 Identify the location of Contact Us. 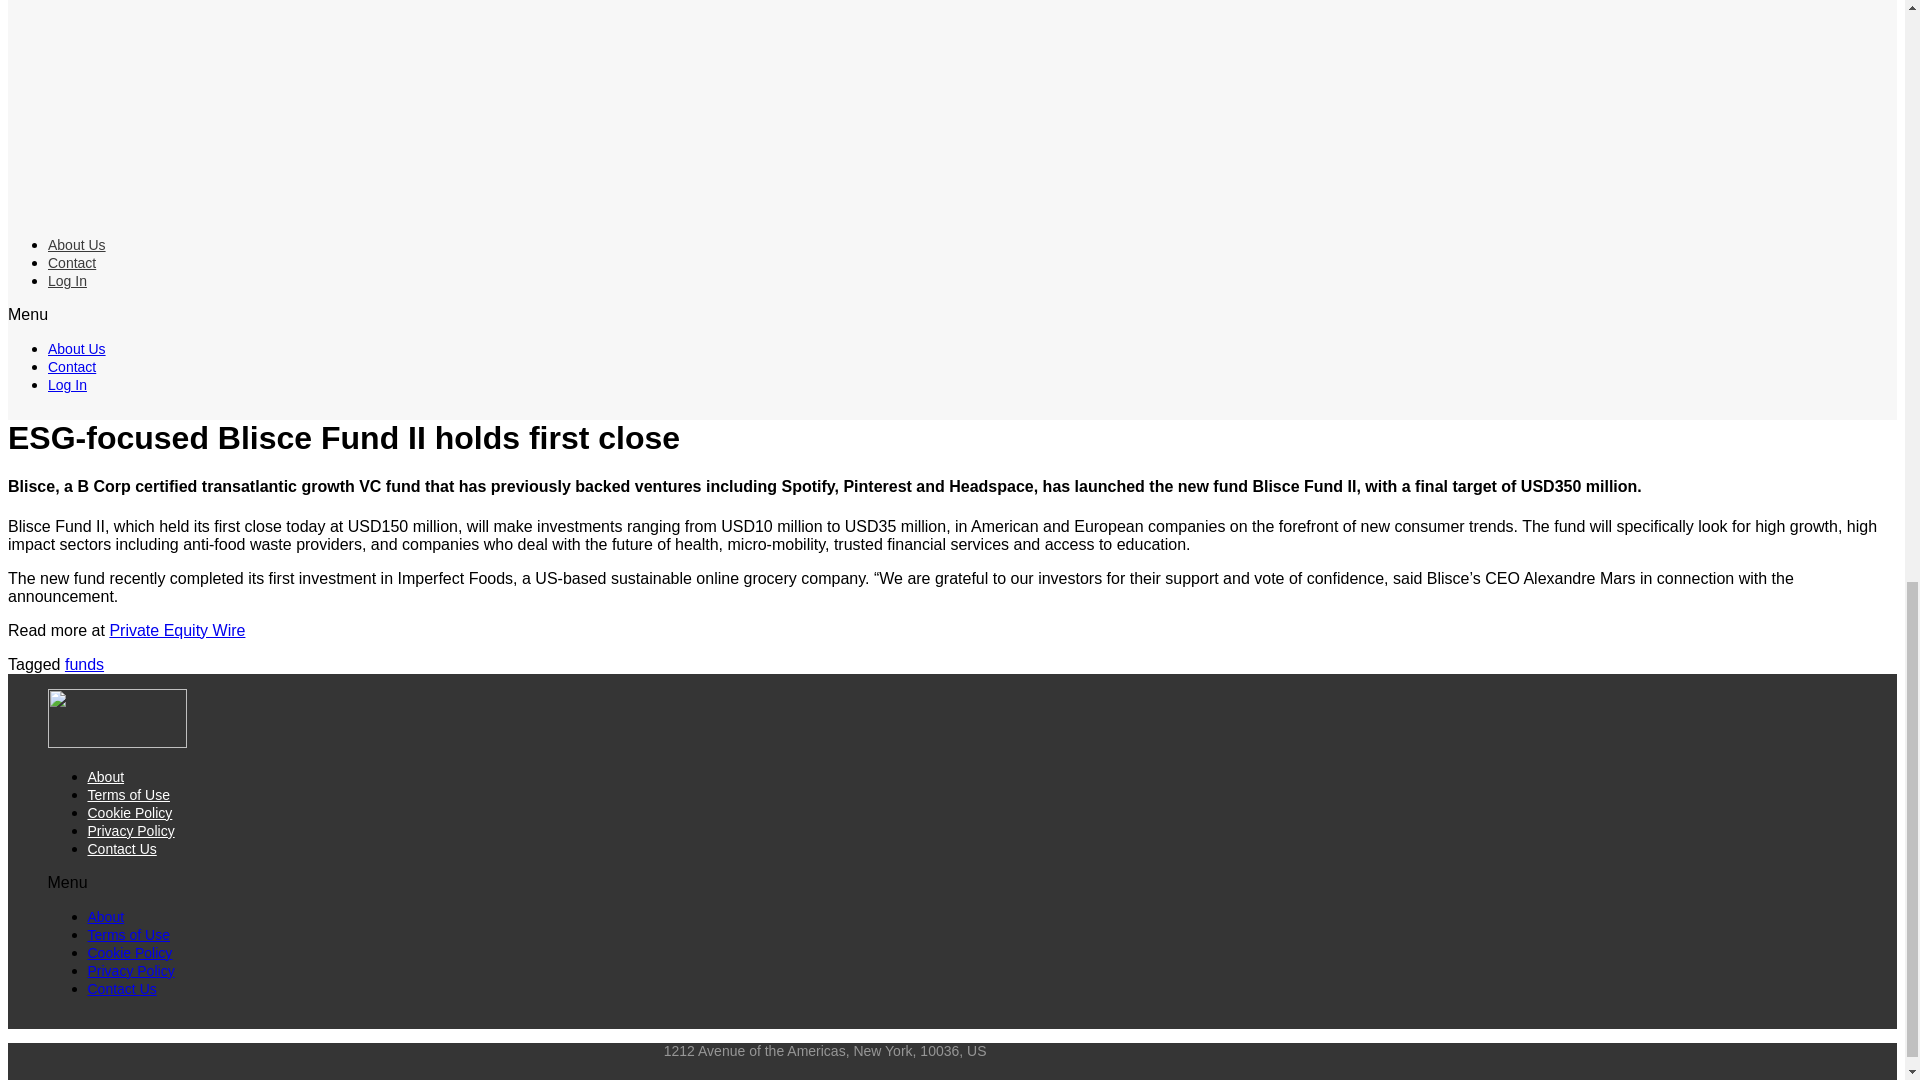
(122, 988).